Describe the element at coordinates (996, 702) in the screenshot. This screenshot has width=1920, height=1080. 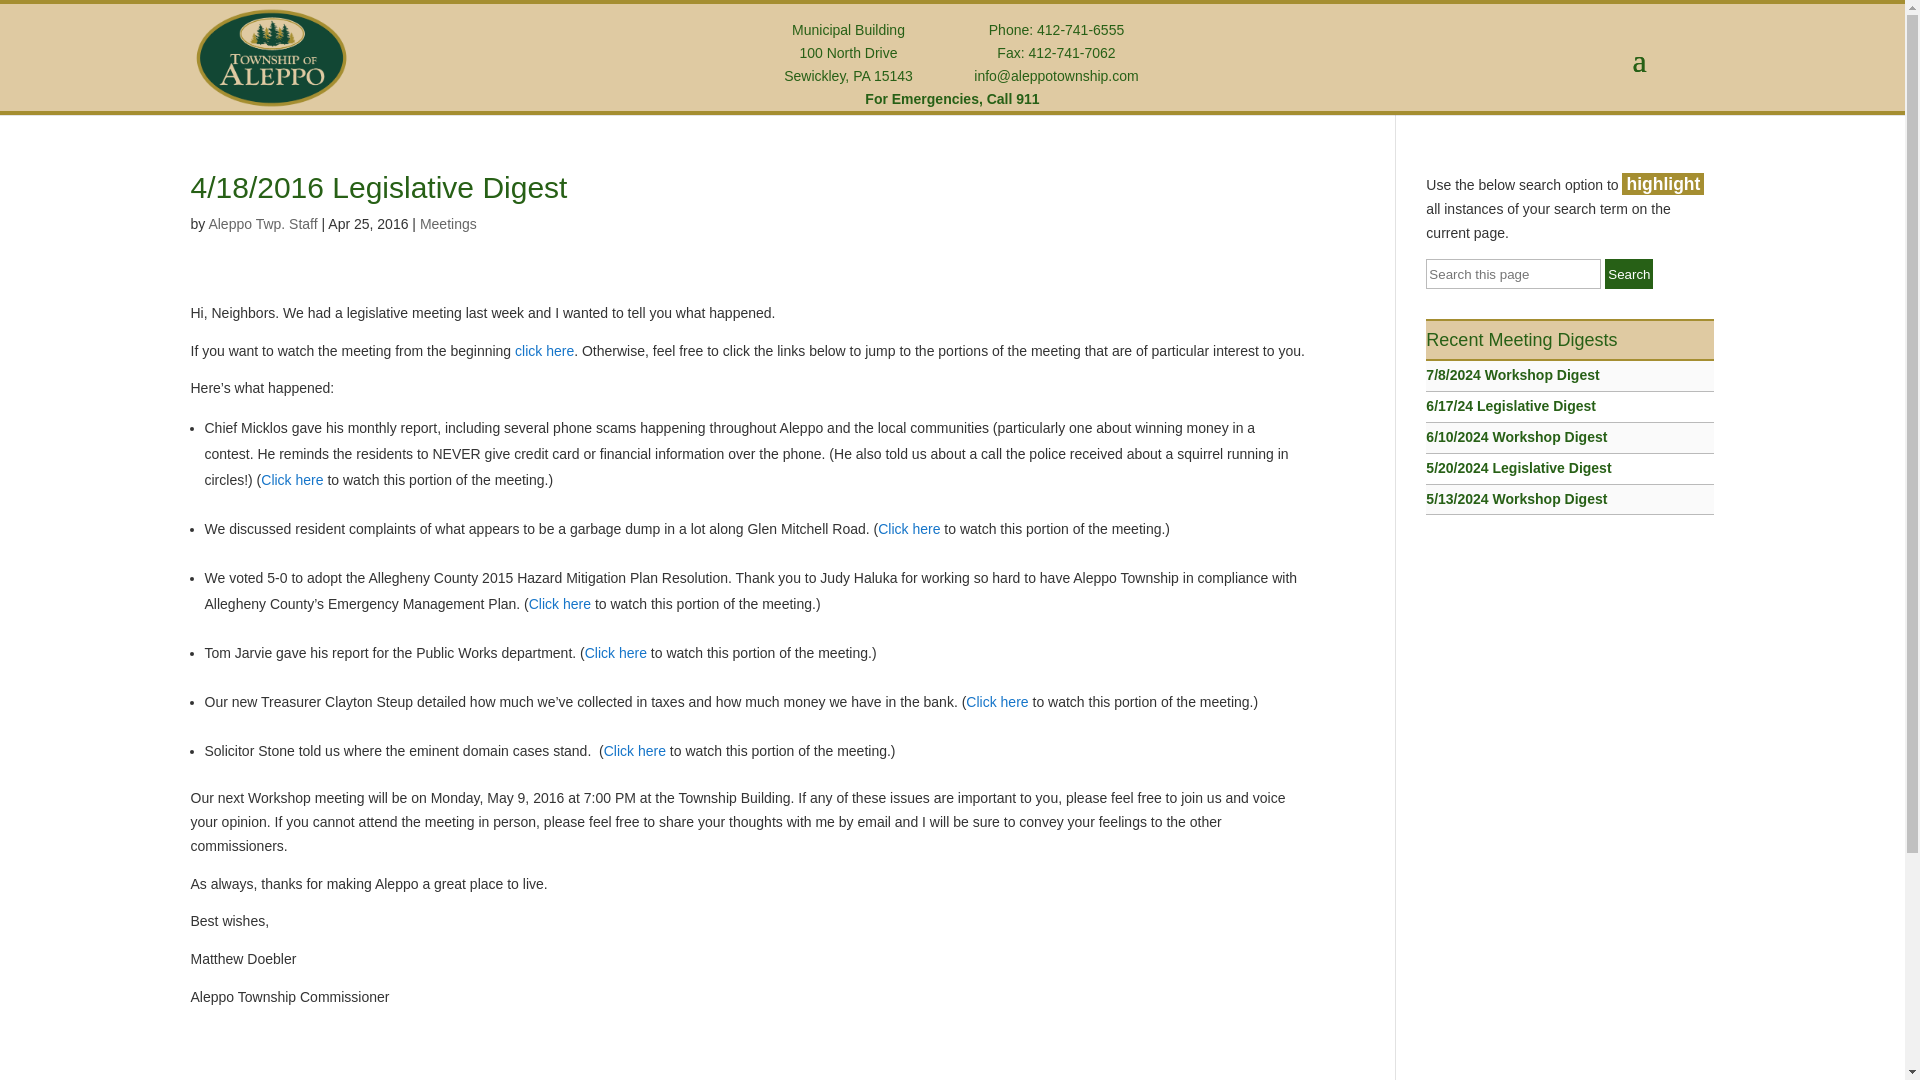
I see `Click here` at that location.